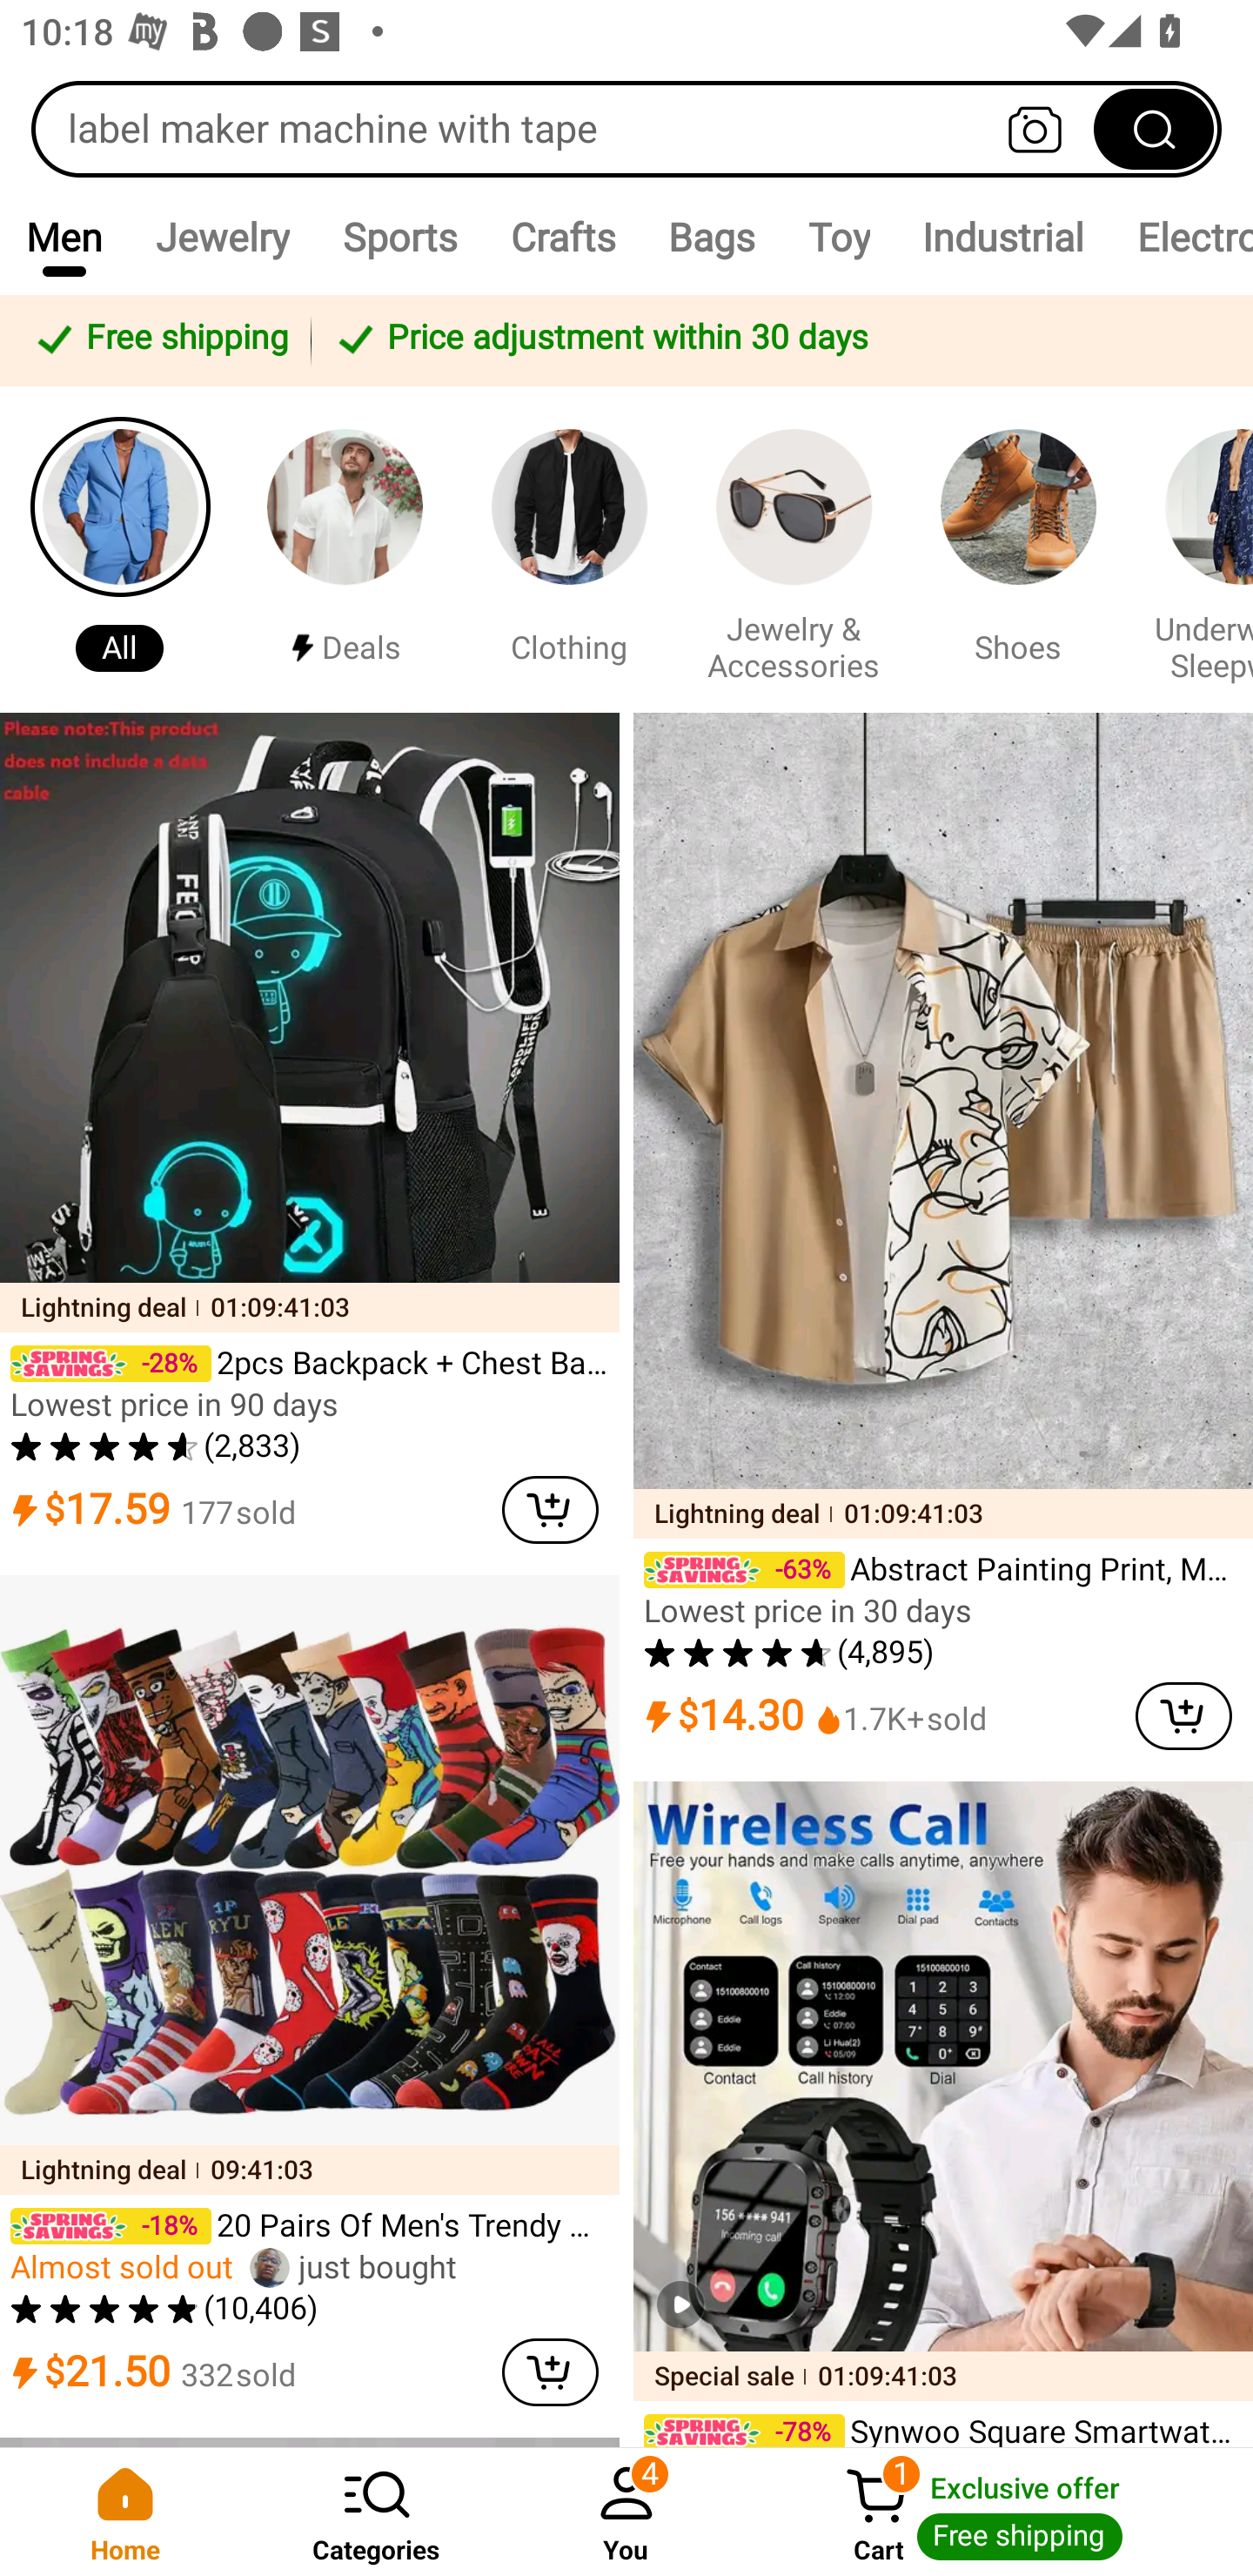 The width and height of the screenshot is (1253, 2576). Describe the element at coordinates (345, 548) in the screenshot. I see `￼￼Deals` at that location.